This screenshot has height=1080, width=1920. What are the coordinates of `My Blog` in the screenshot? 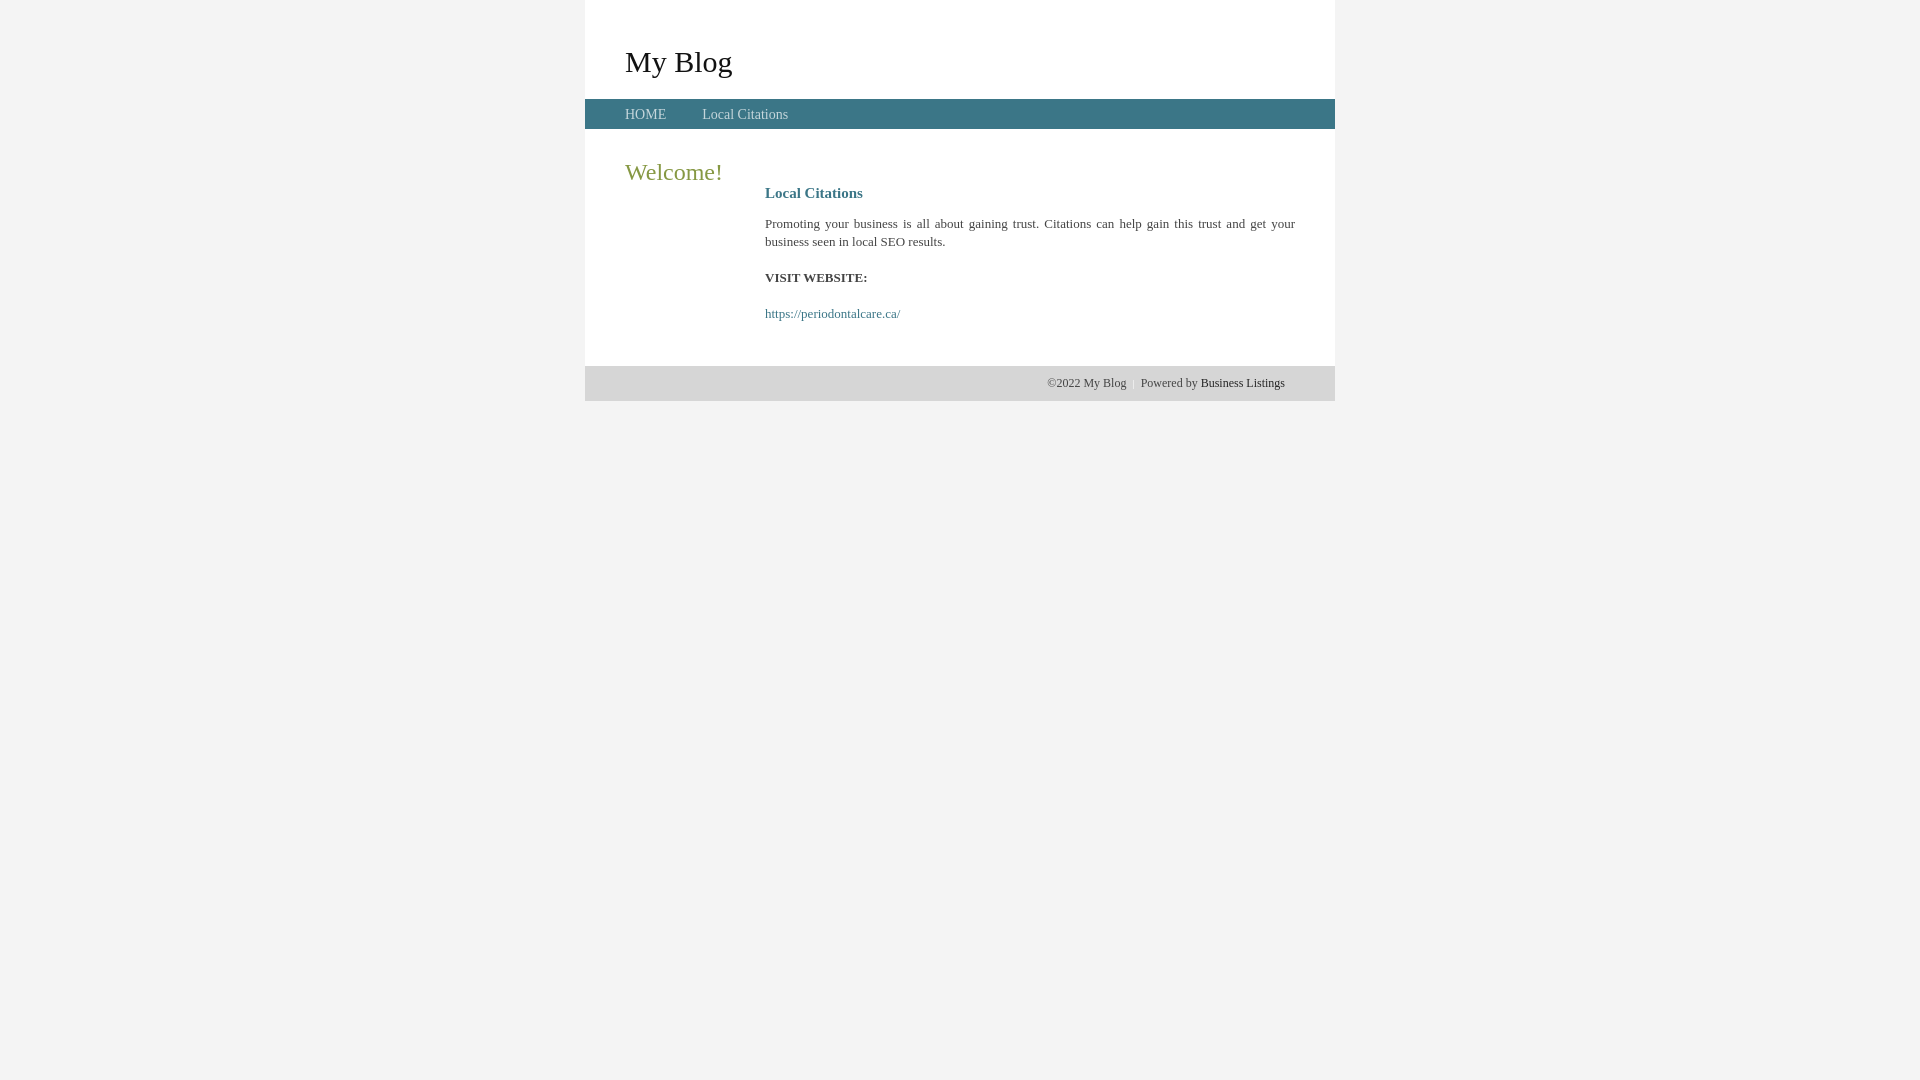 It's located at (679, 61).